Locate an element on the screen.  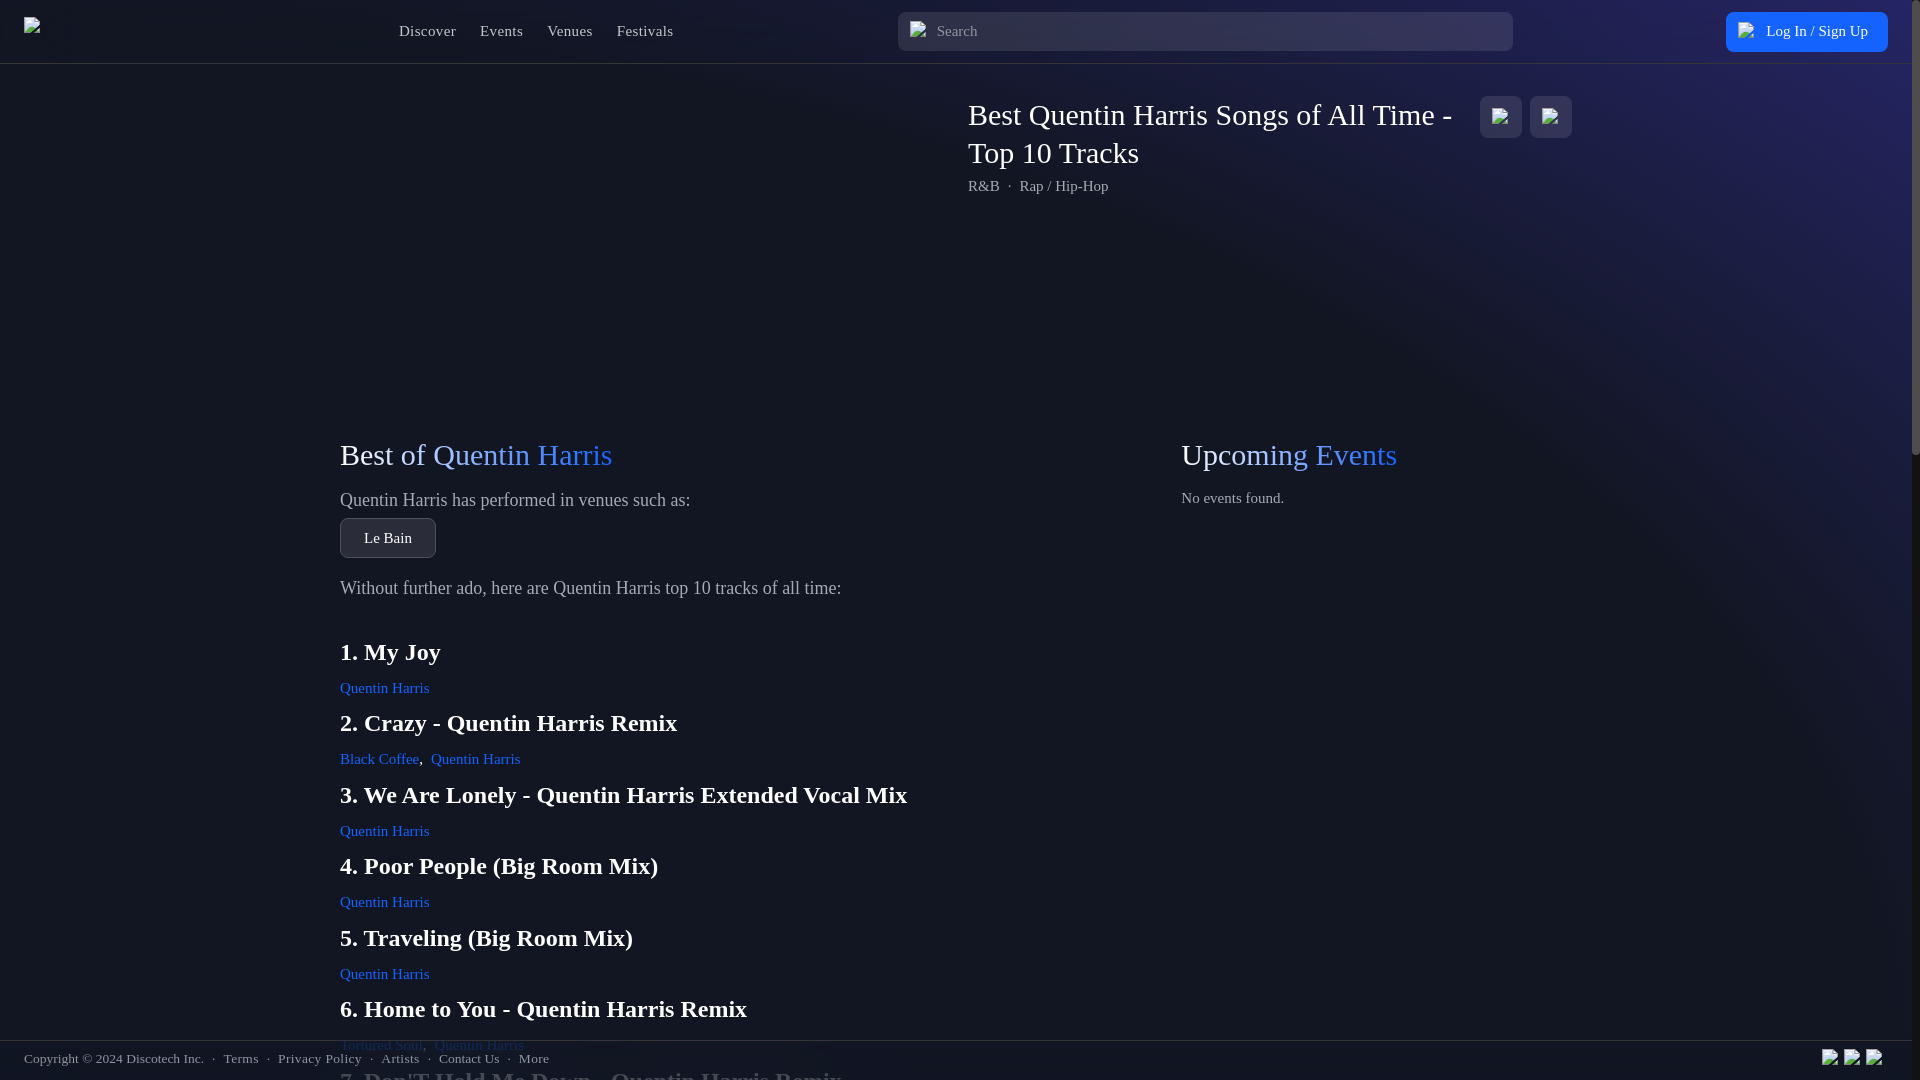
Events is located at coordinates (502, 30).